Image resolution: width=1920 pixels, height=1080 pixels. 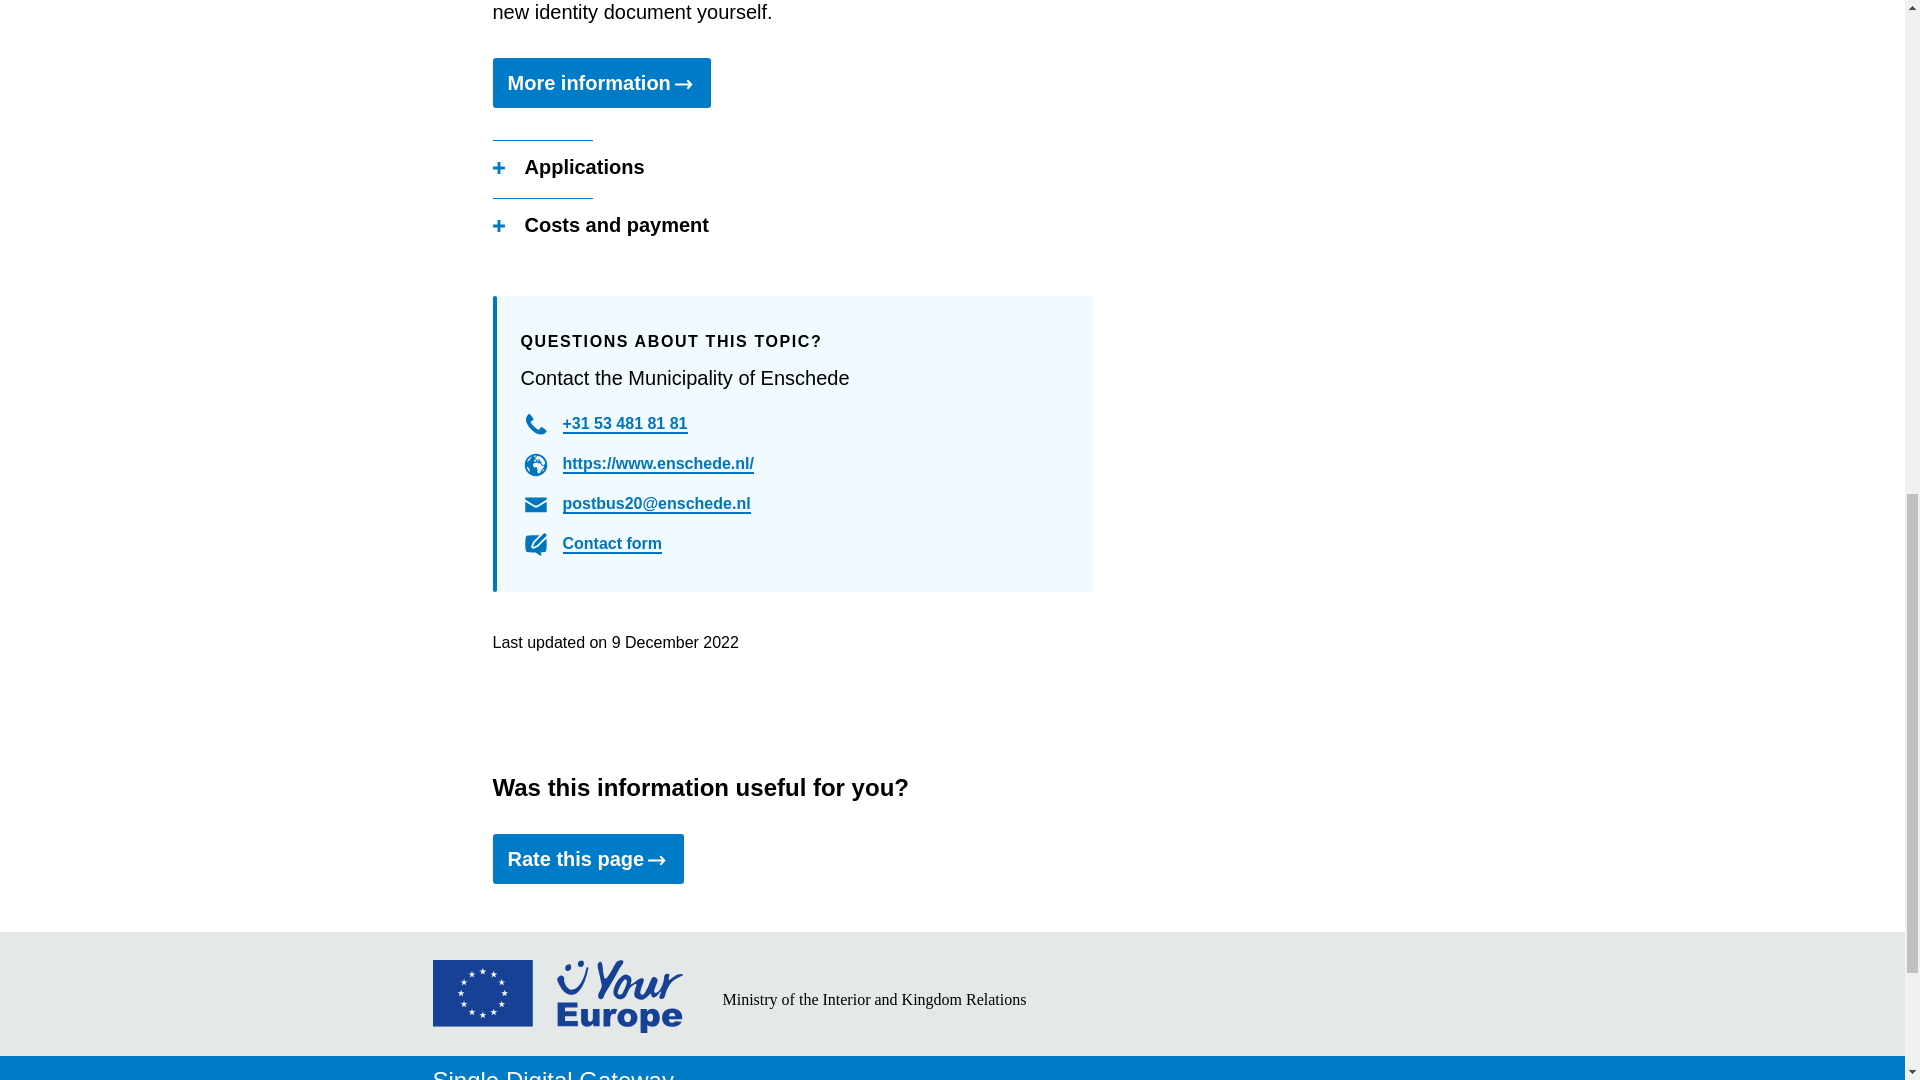 What do you see at coordinates (567, 168) in the screenshot?
I see `Applications` at bounding box center [567, 168].